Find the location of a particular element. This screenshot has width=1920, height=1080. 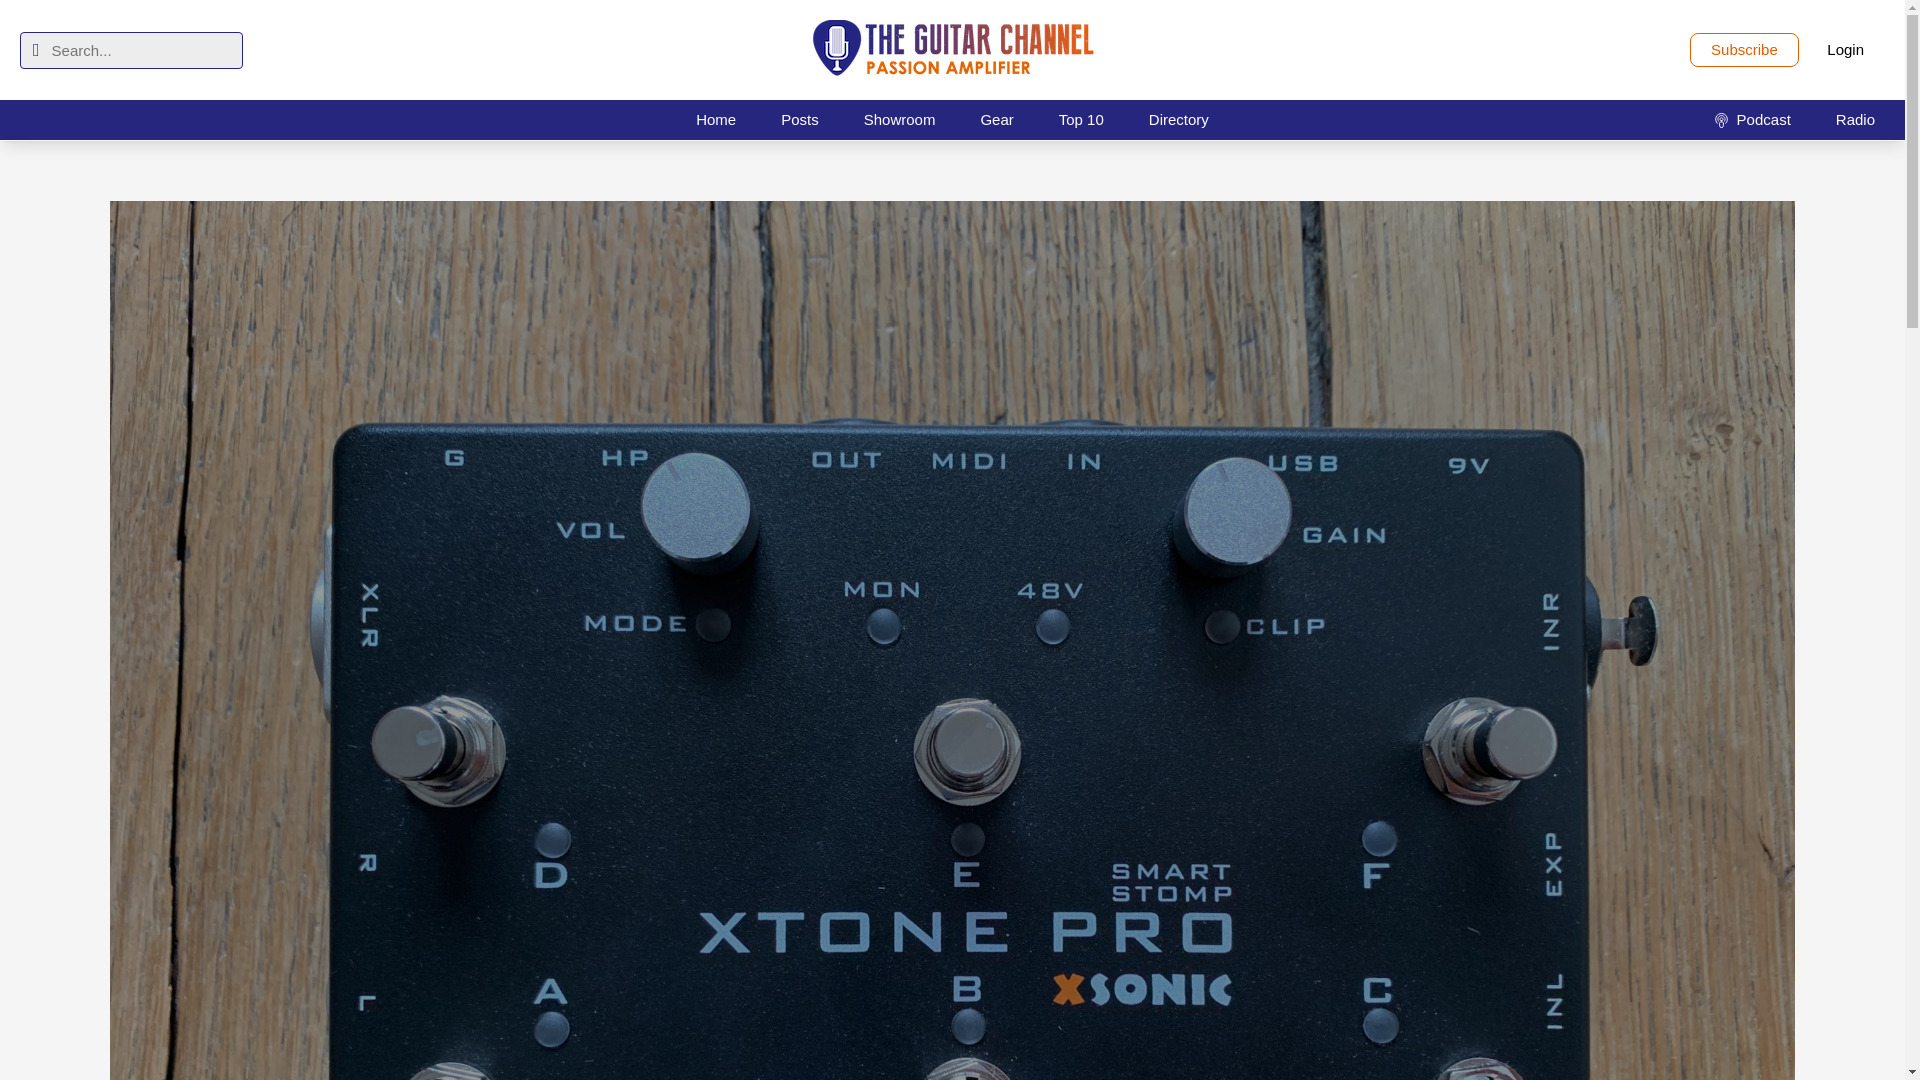

Subscribe is located at coordinates (1744, 50).